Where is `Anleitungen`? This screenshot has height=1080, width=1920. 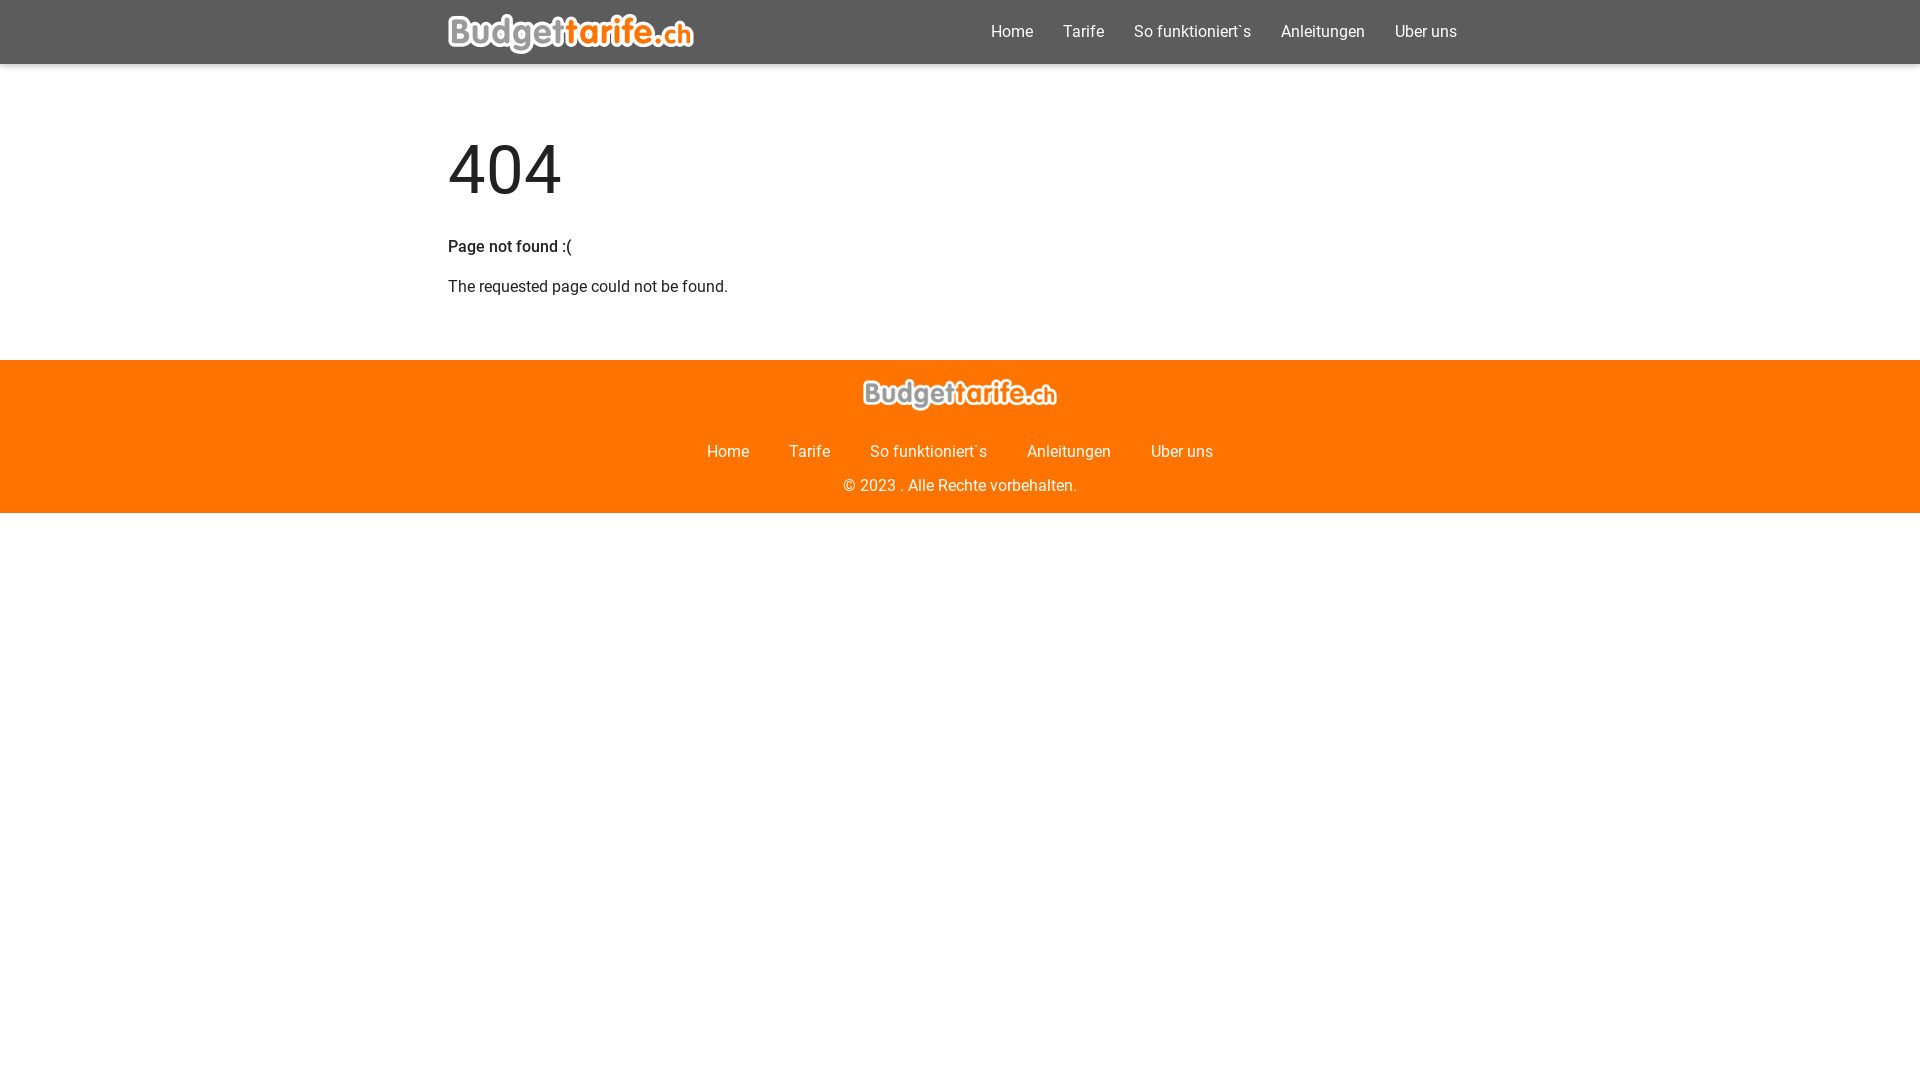 Anleitungen is located at coordinates (1069, 452).